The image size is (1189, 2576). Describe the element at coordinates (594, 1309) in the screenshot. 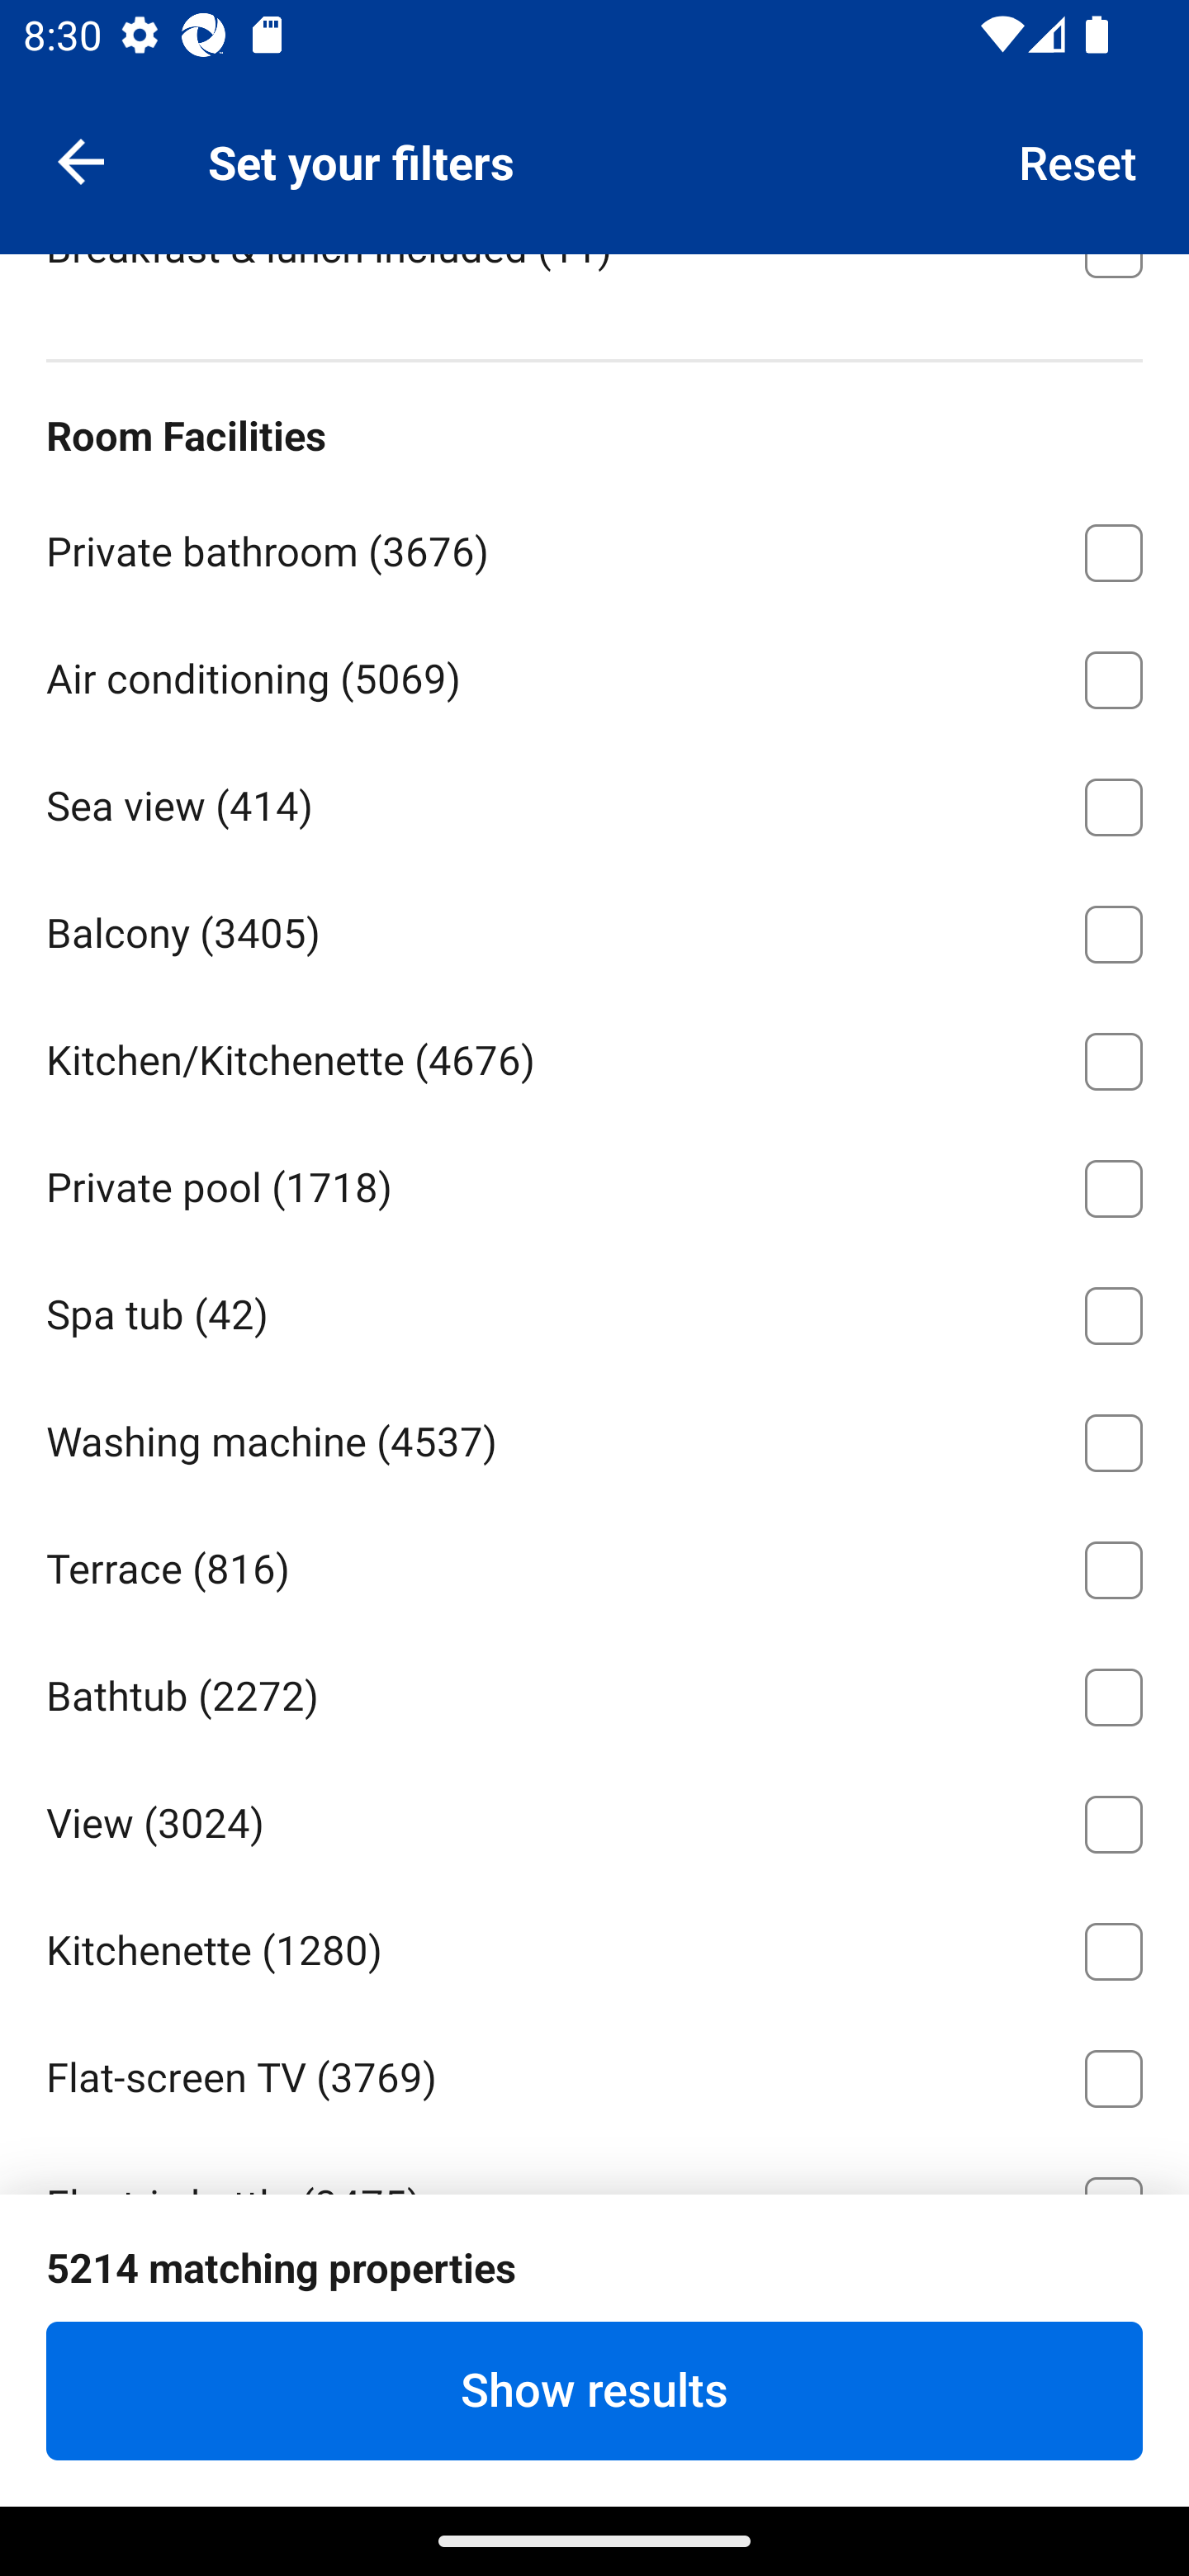

I see `Spa tub ⁦(42)` at that location.